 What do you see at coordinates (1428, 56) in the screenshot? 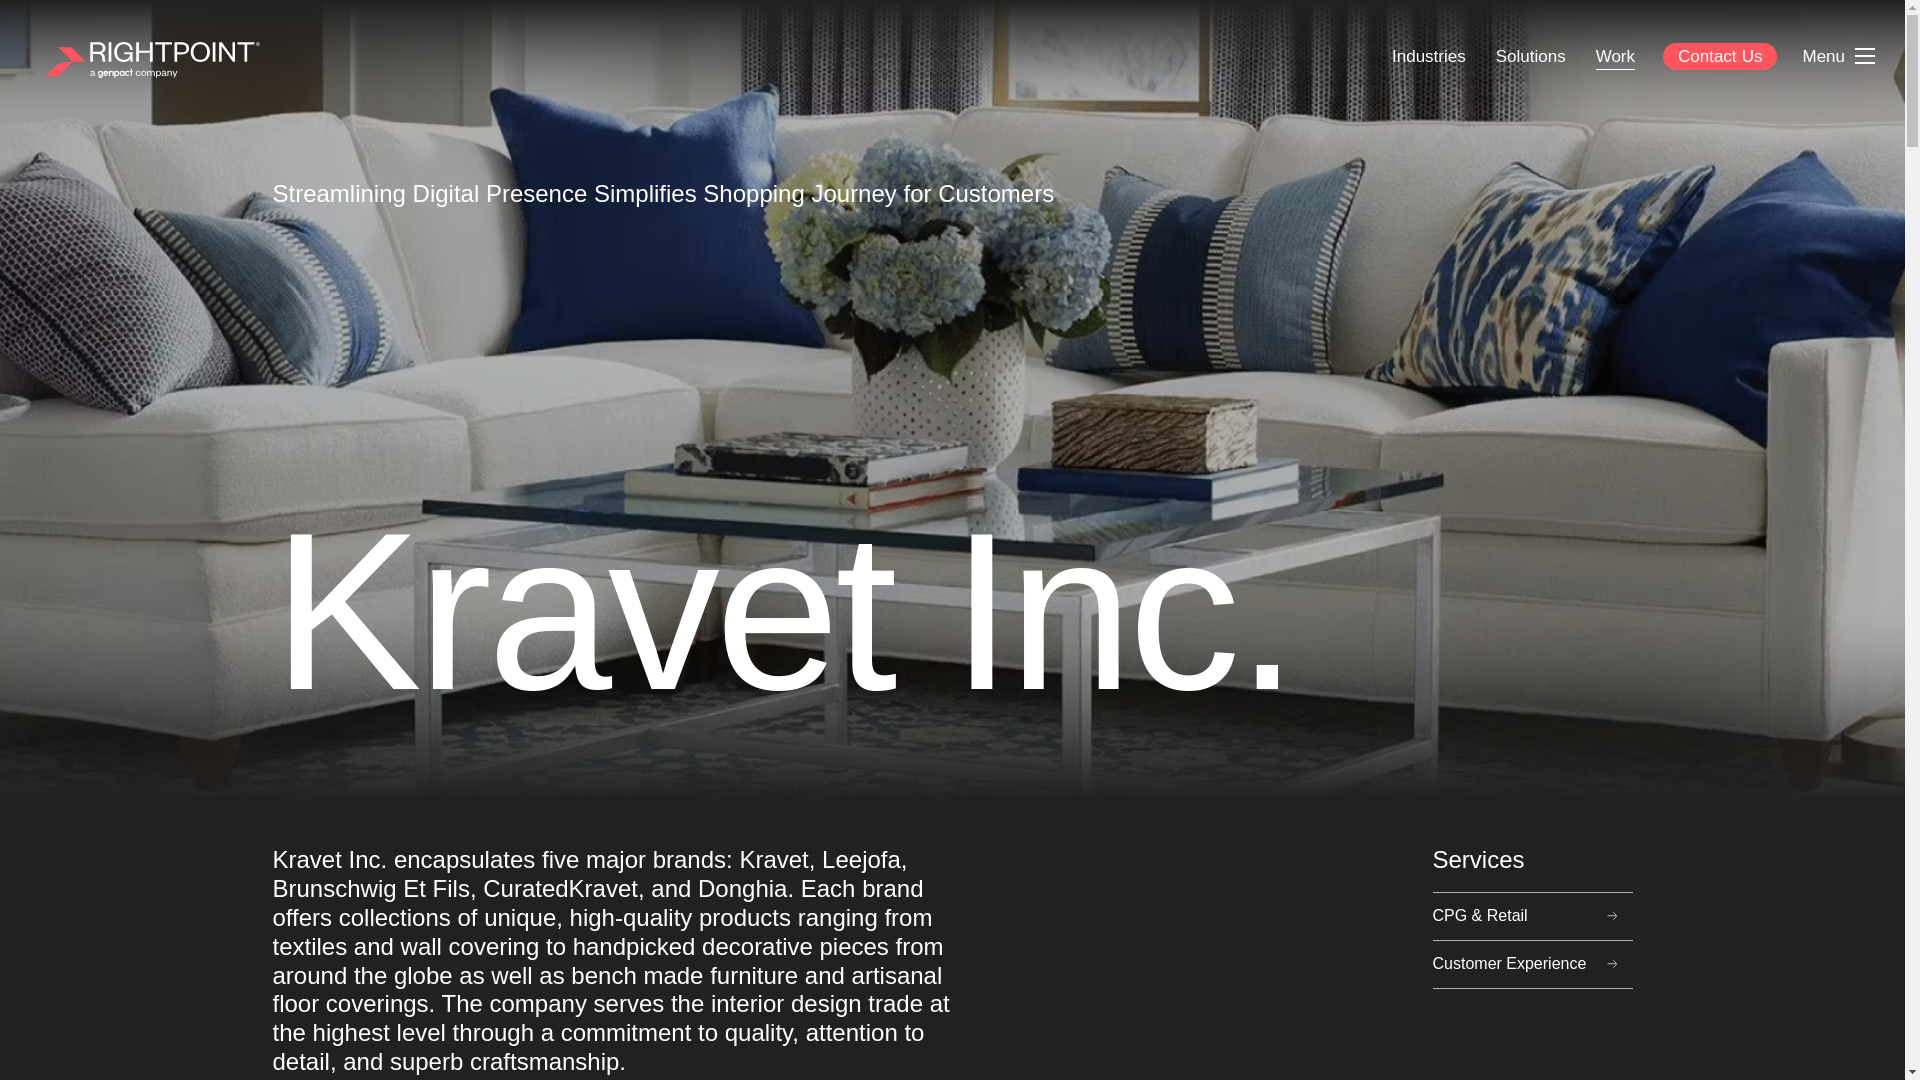
I see `Industries` at bounding box center [1428, 56].